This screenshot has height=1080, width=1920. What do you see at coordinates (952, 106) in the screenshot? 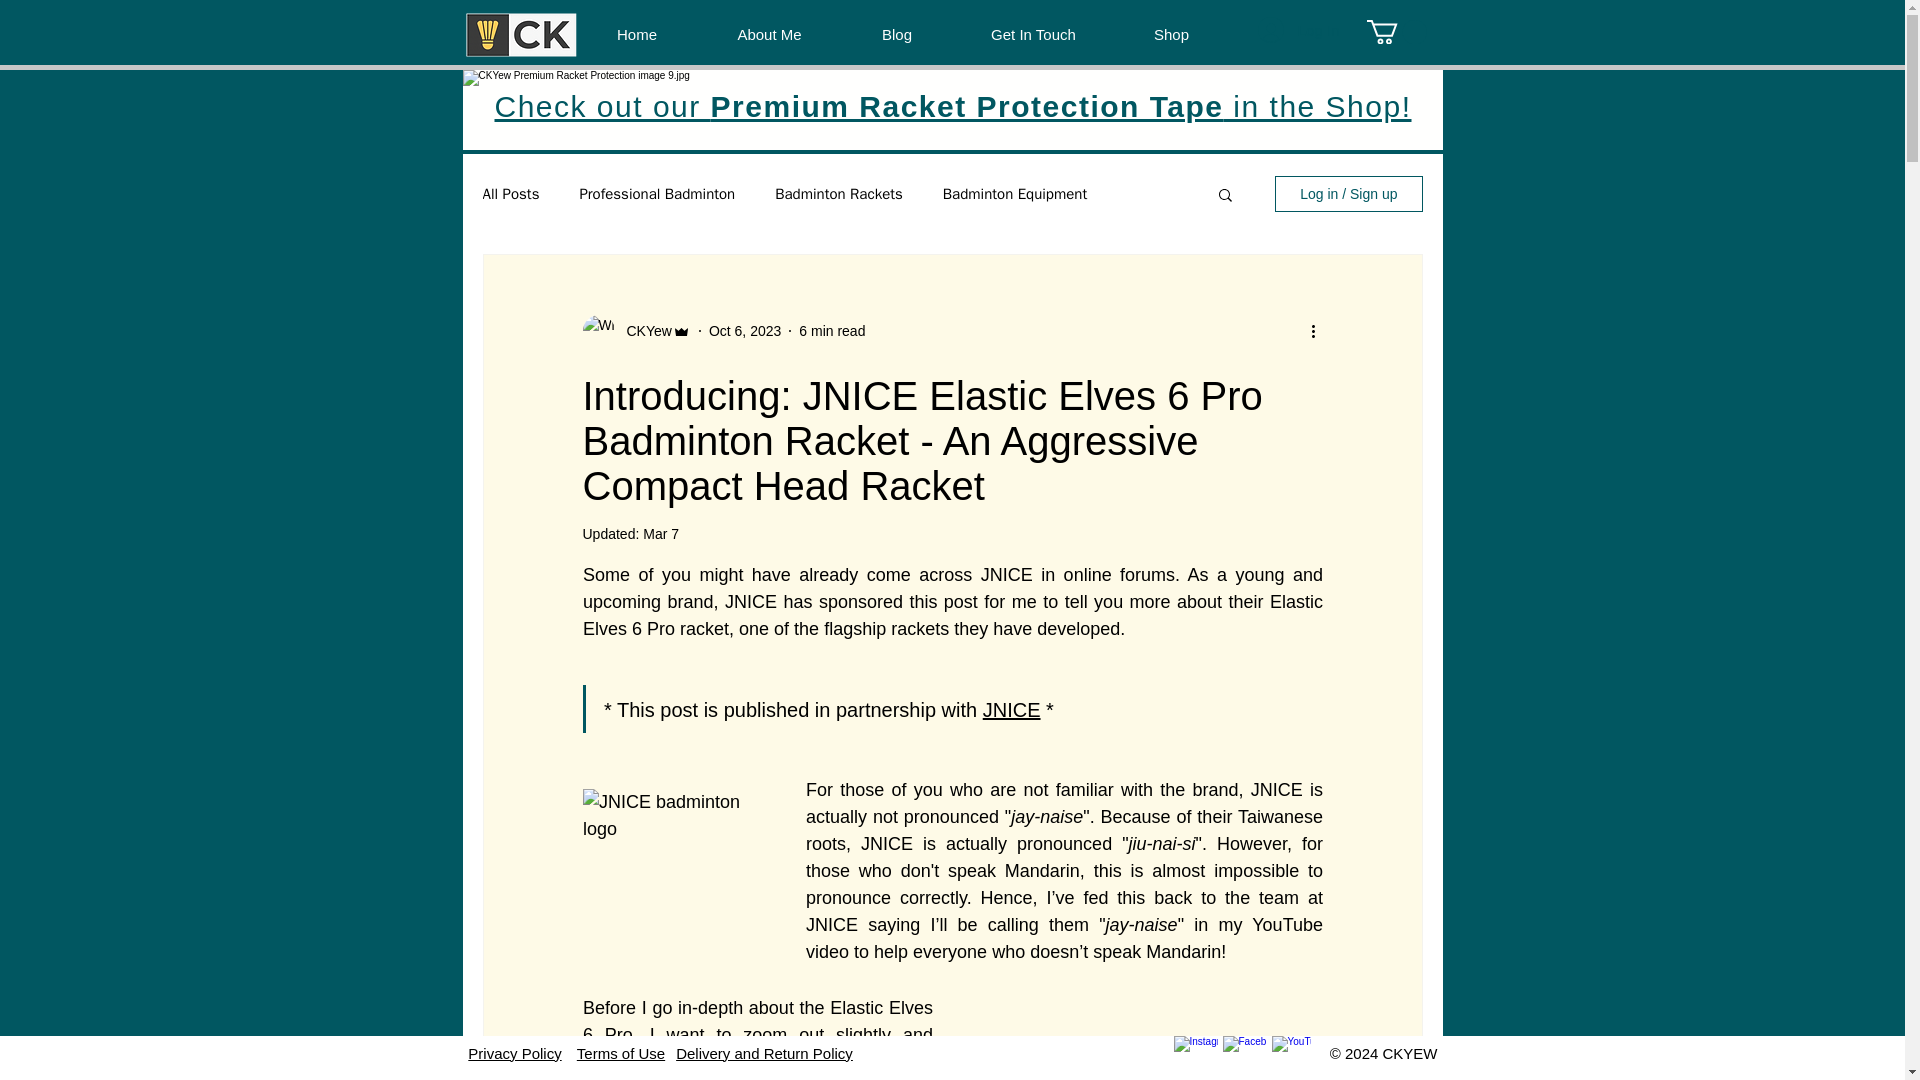
I see `Check out our Premium Racket Protection Tape in the Shop!` at bounding box center [952, 106].